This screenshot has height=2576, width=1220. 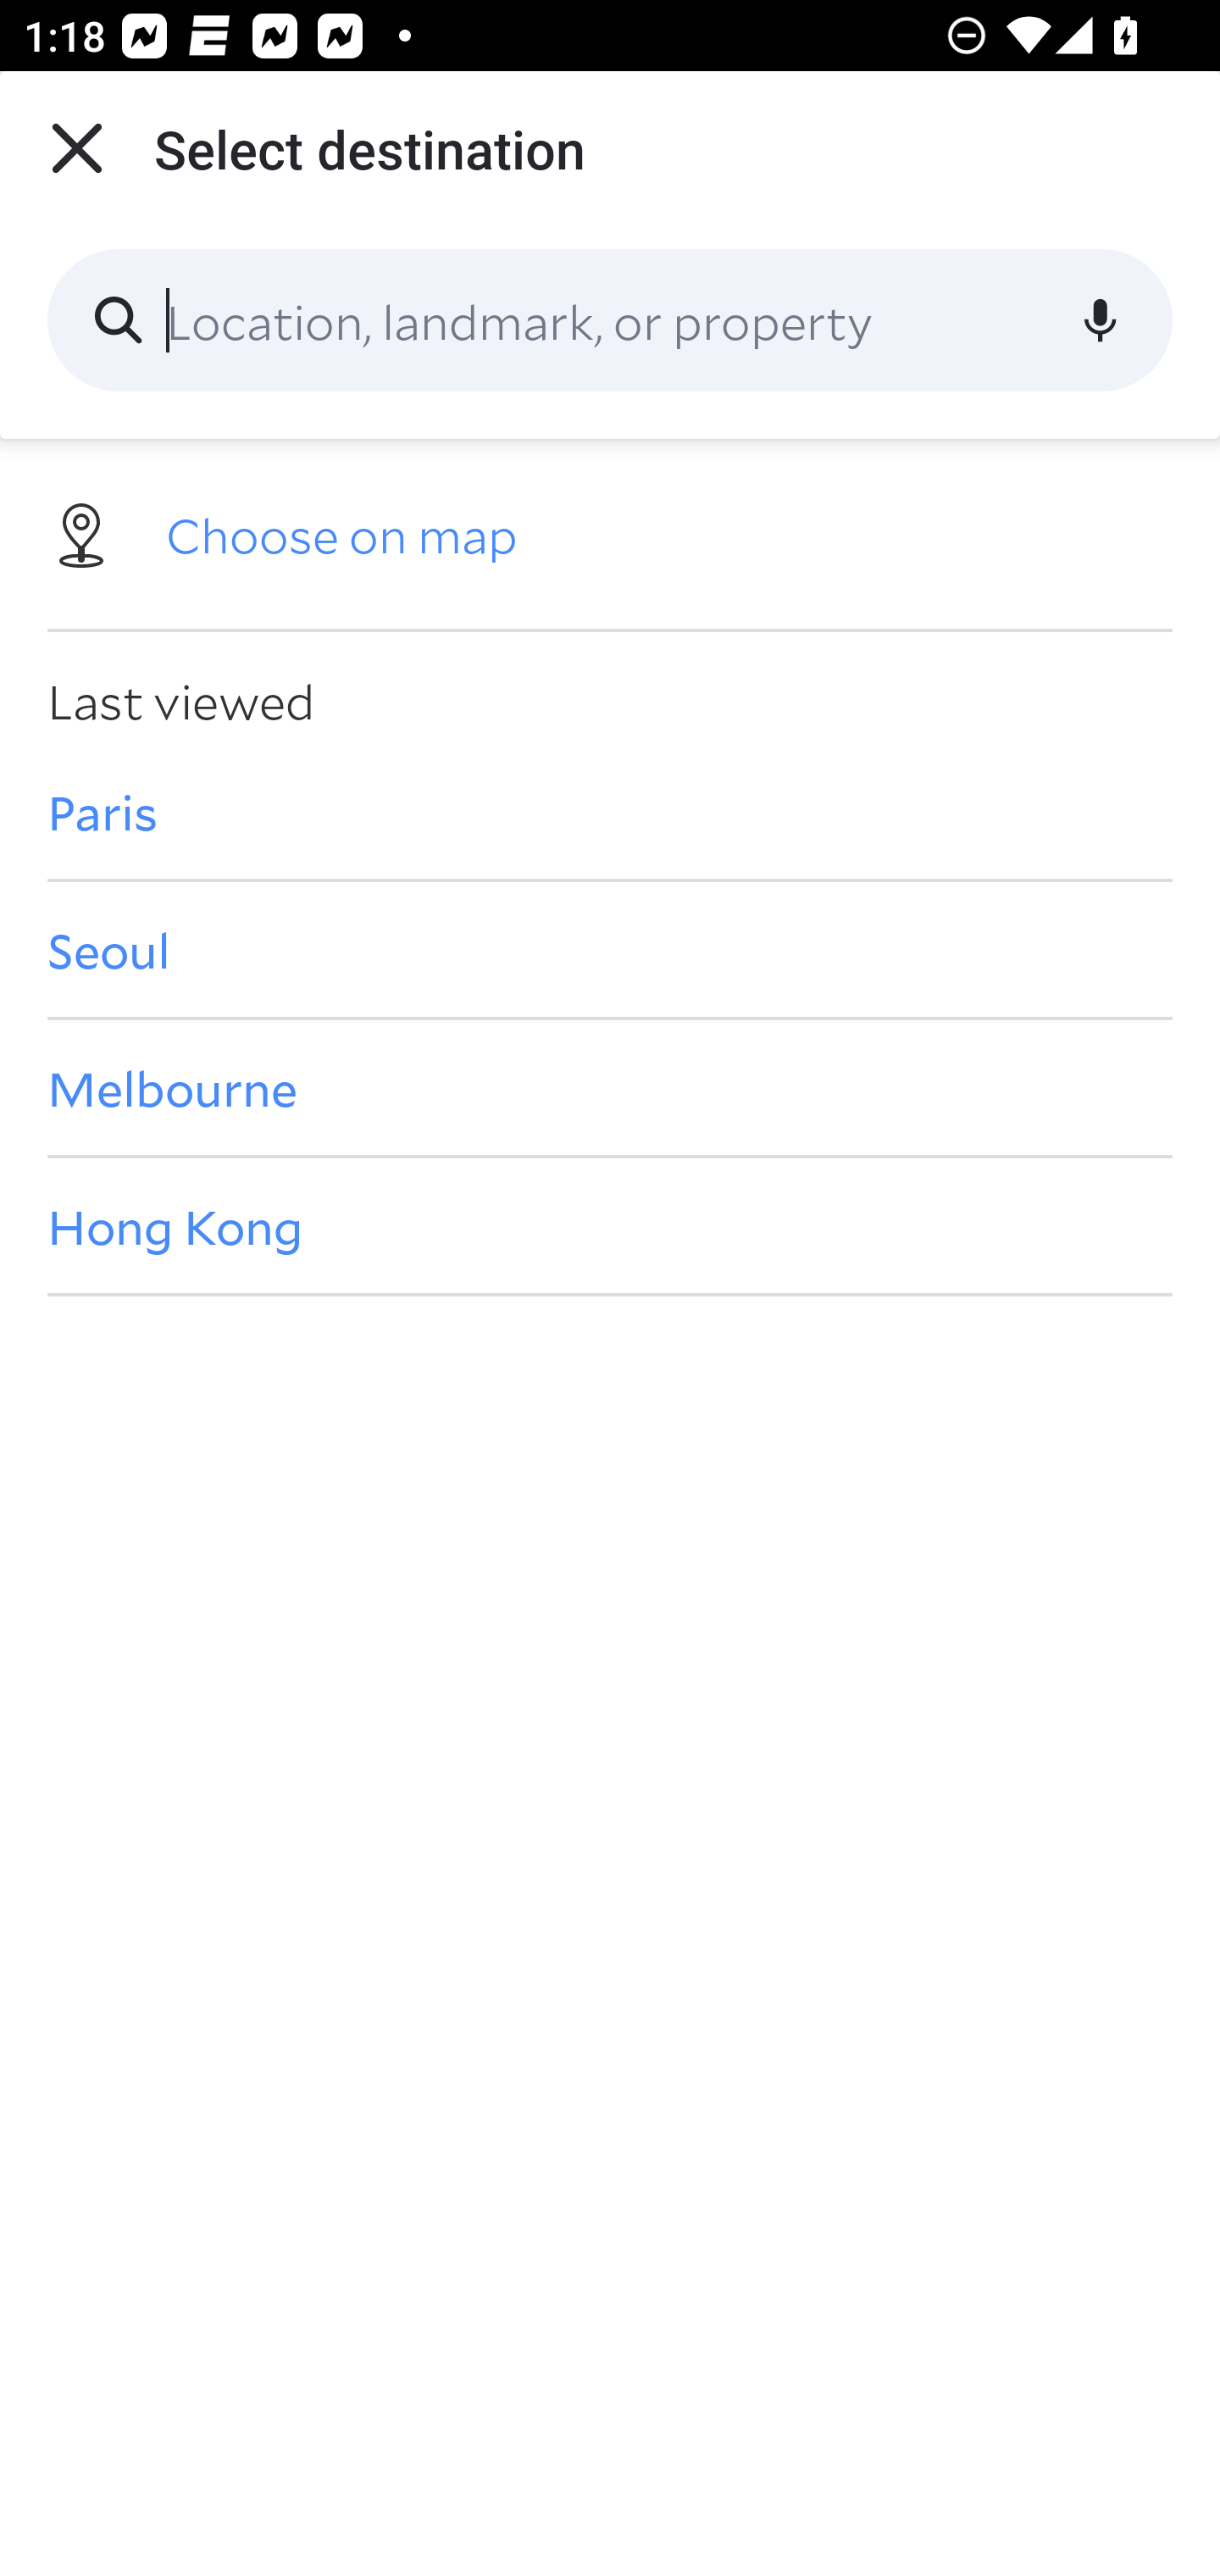 What do you see at coordinates (610, 949) in the screenshot?
I see `Seoul` at bounding box center [610, 949].